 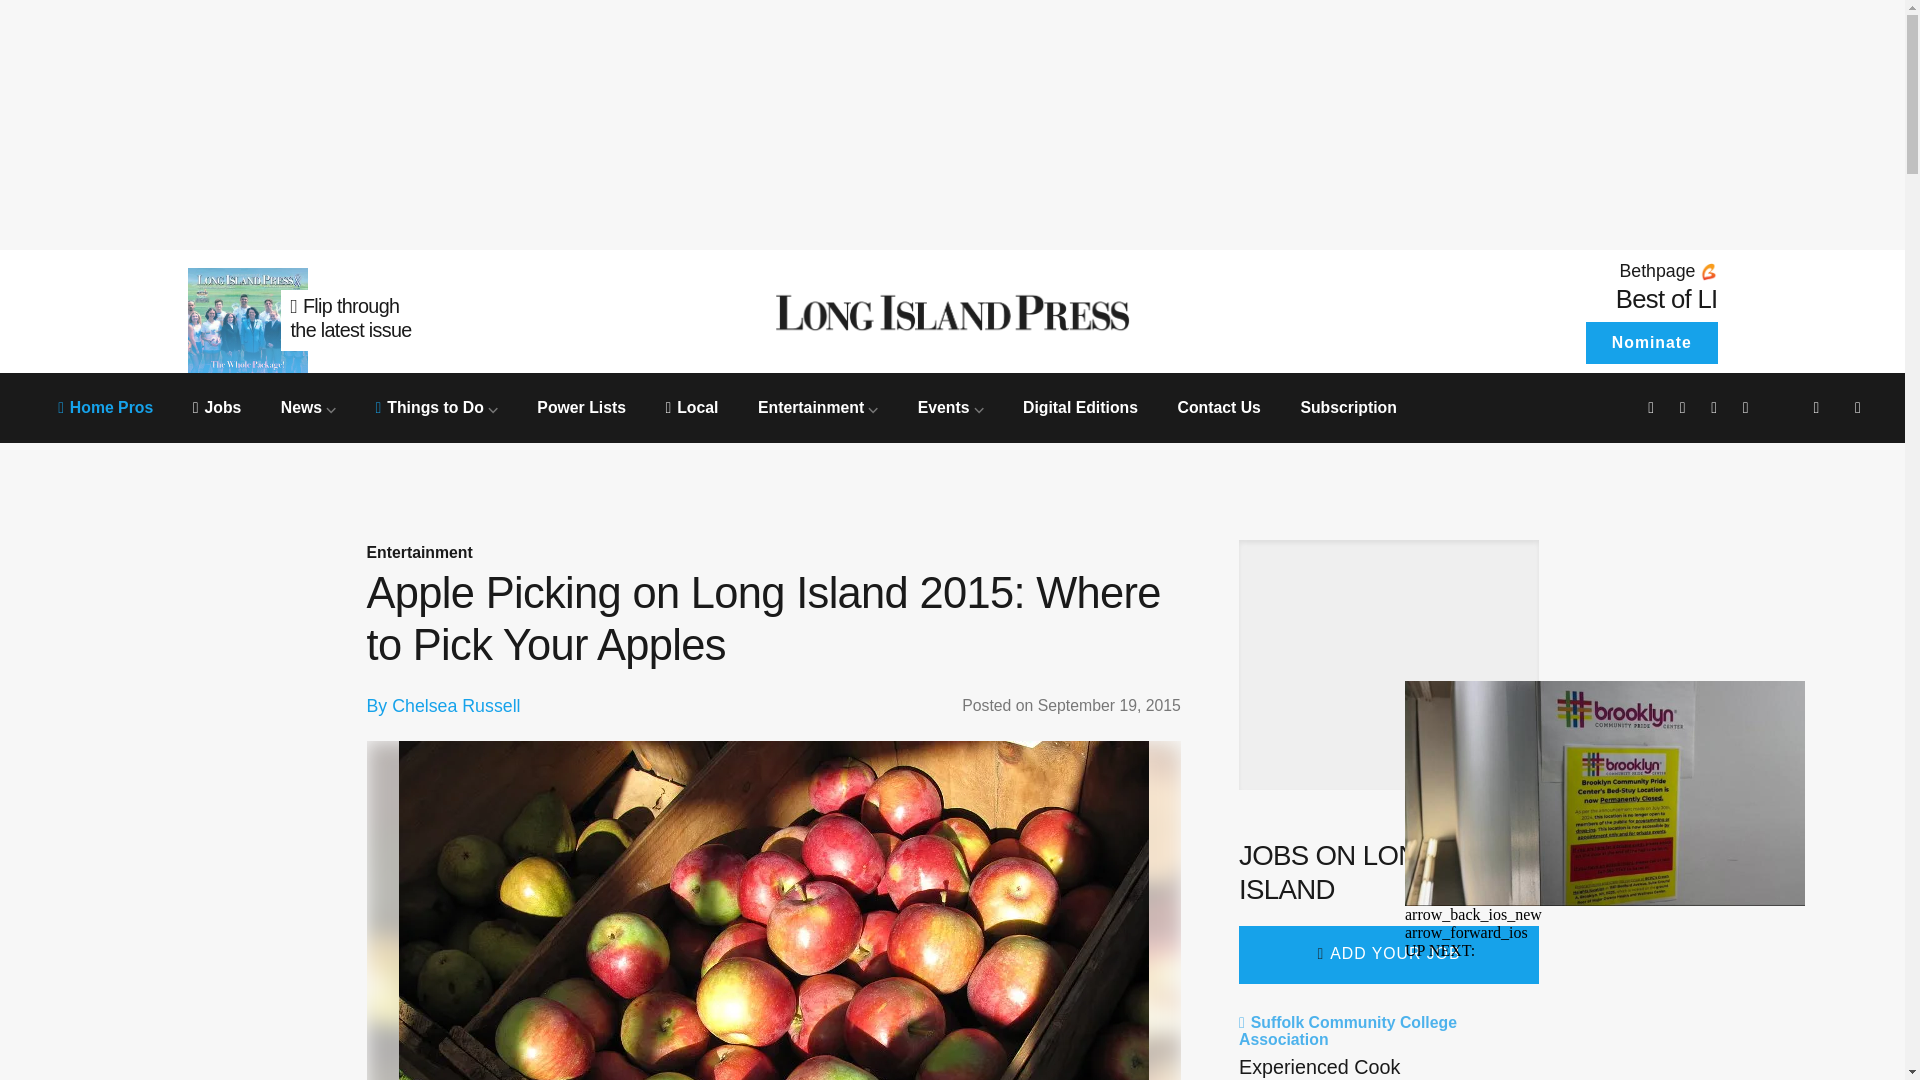 What do you see at coordinates (1538, 272) in the screenshot?
I see `Presented by Bethpage Federal Credit Union` at bounding box center [1538, 272].